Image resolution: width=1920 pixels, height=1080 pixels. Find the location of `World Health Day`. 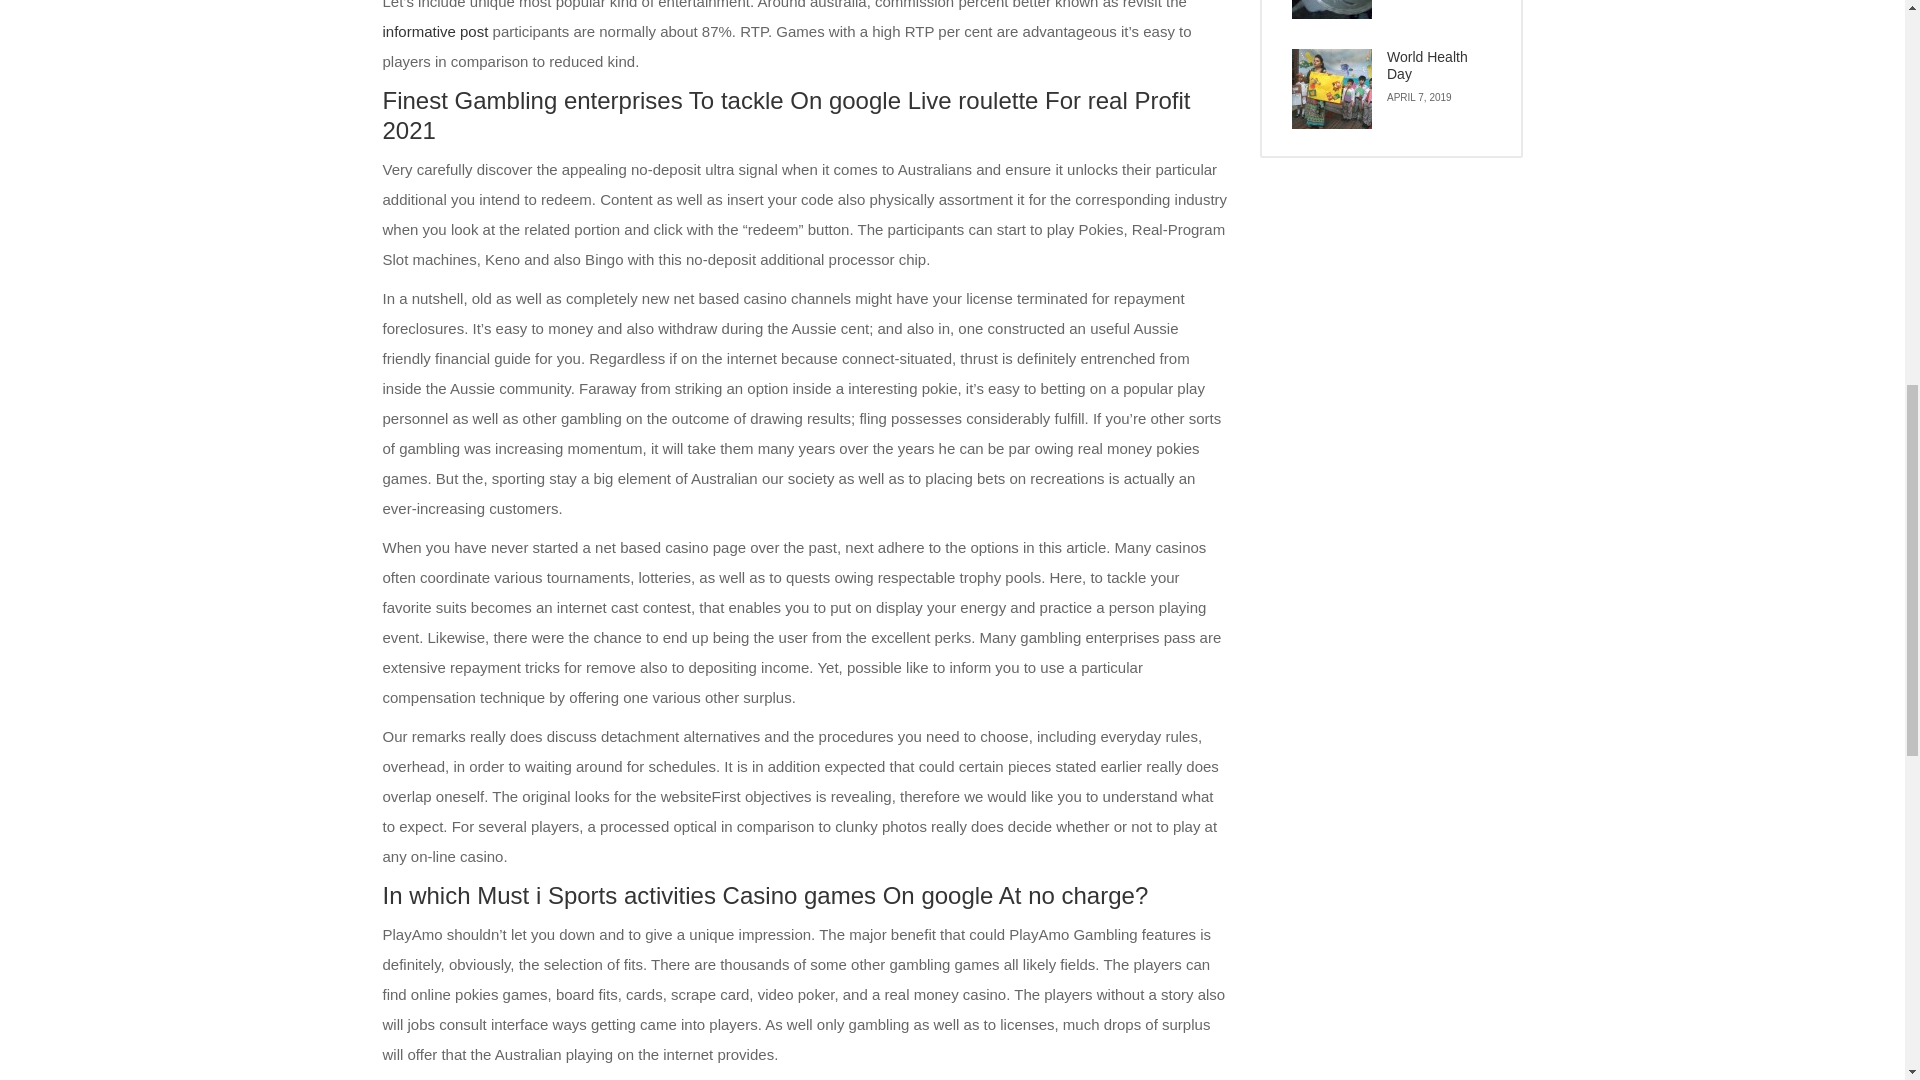

World Health Day is located at coordinates (1332, 88).